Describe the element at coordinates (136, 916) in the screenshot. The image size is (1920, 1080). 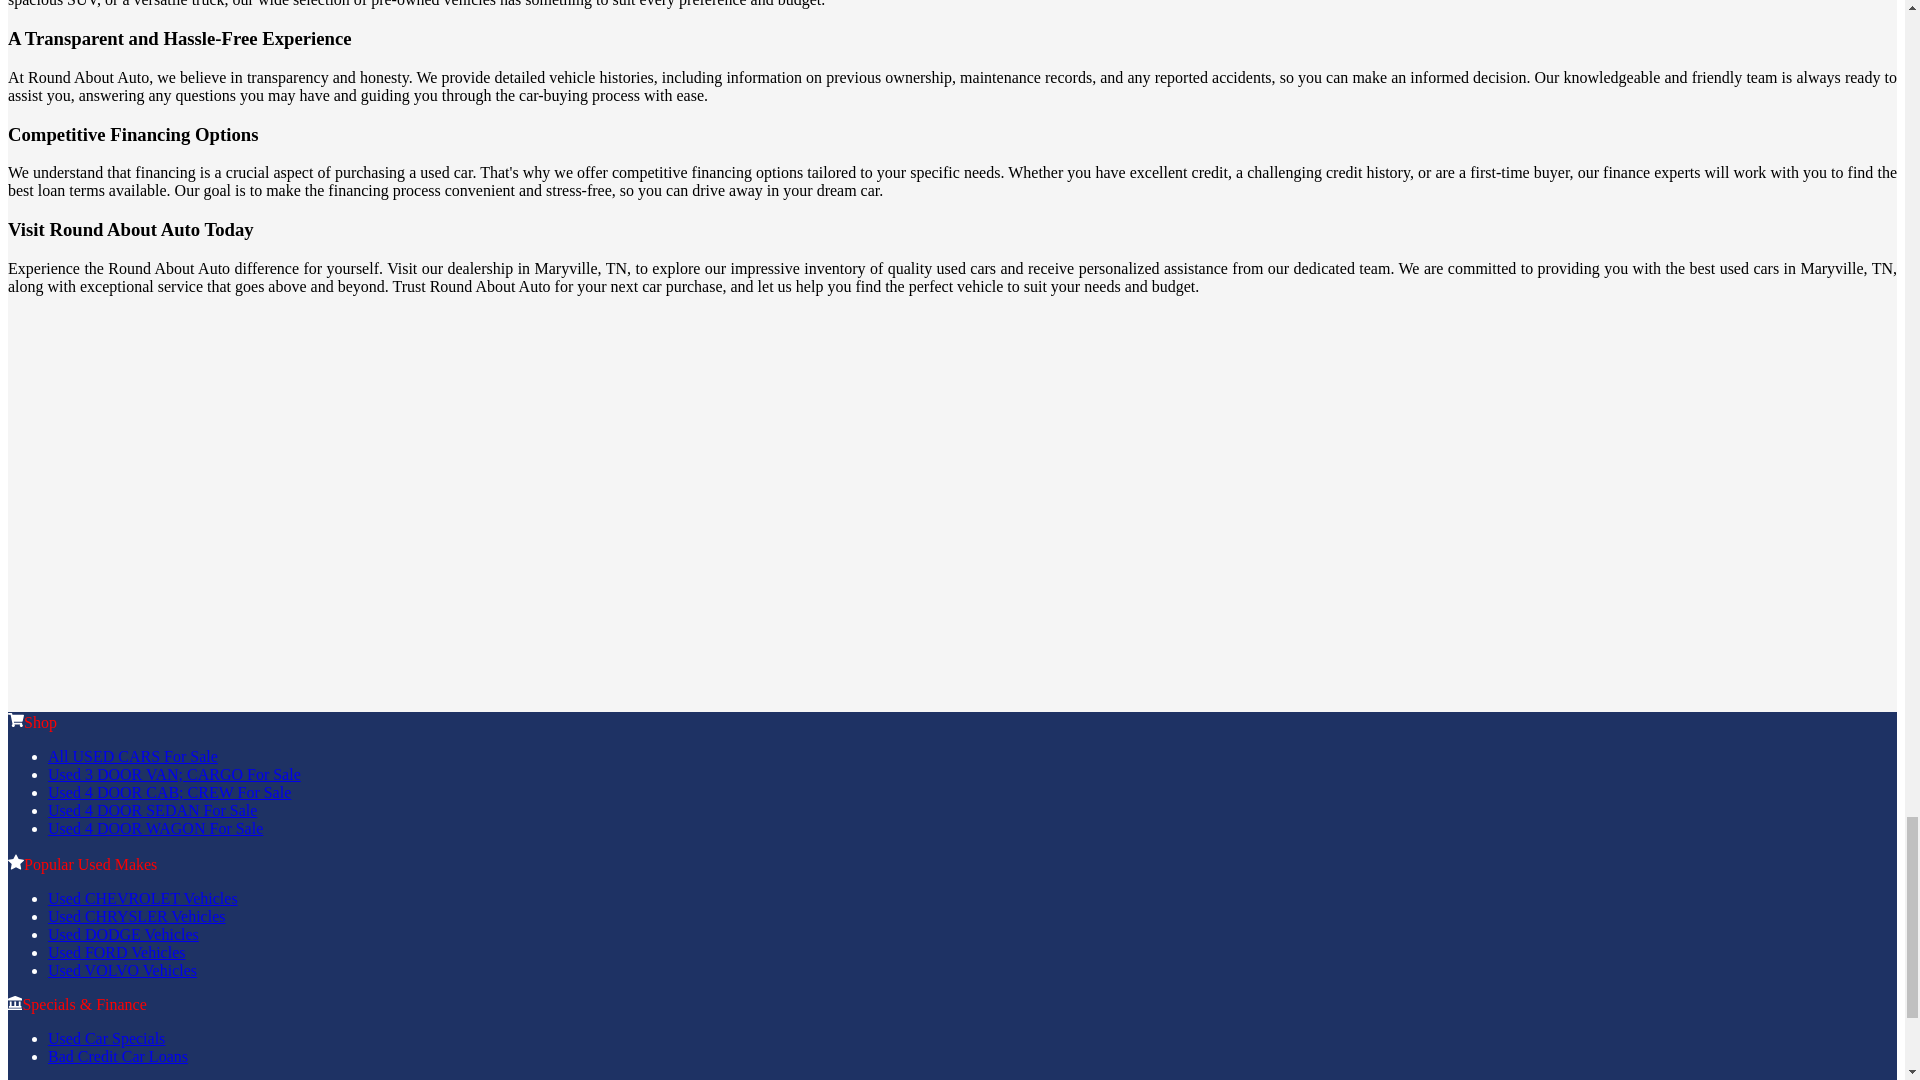
I see `Used CHRYSLER Vehicles` at that location.